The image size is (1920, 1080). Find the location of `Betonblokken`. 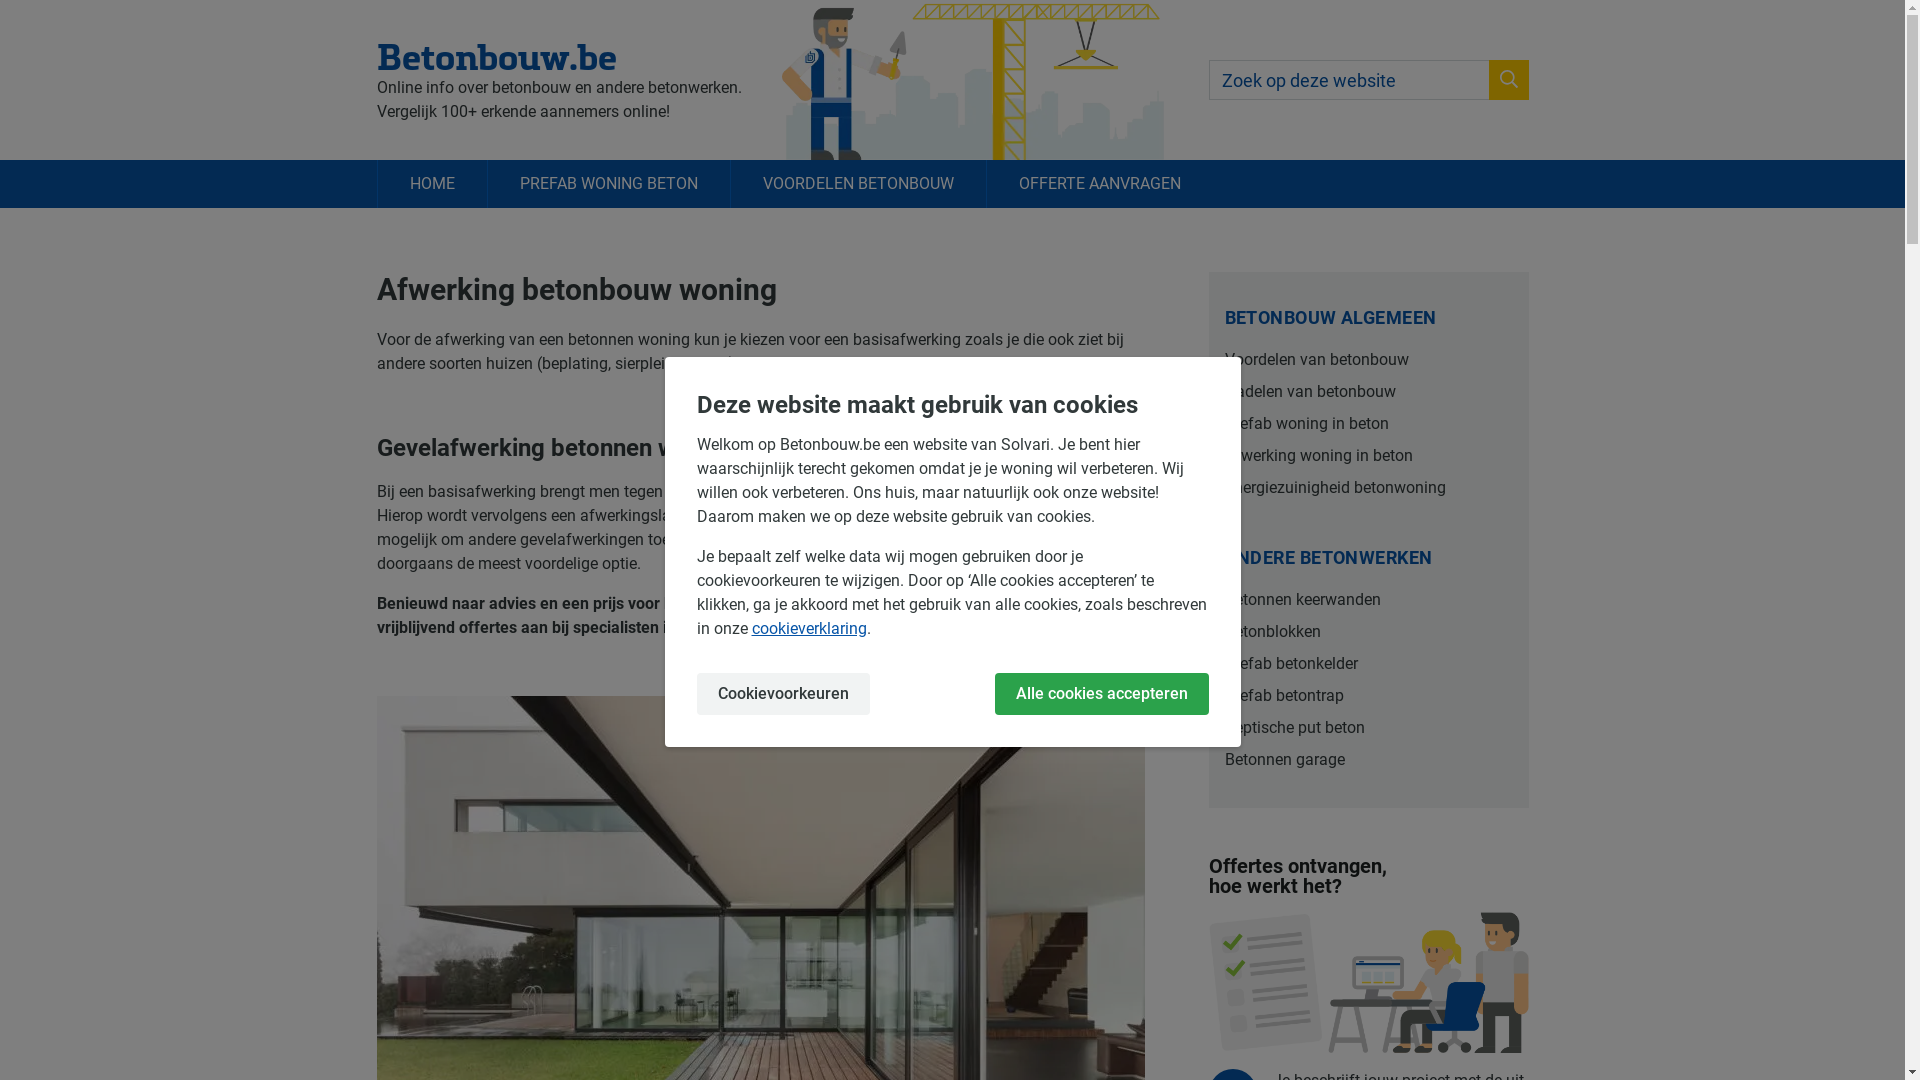

Betonblokken is located at coordinates (1368, 632).